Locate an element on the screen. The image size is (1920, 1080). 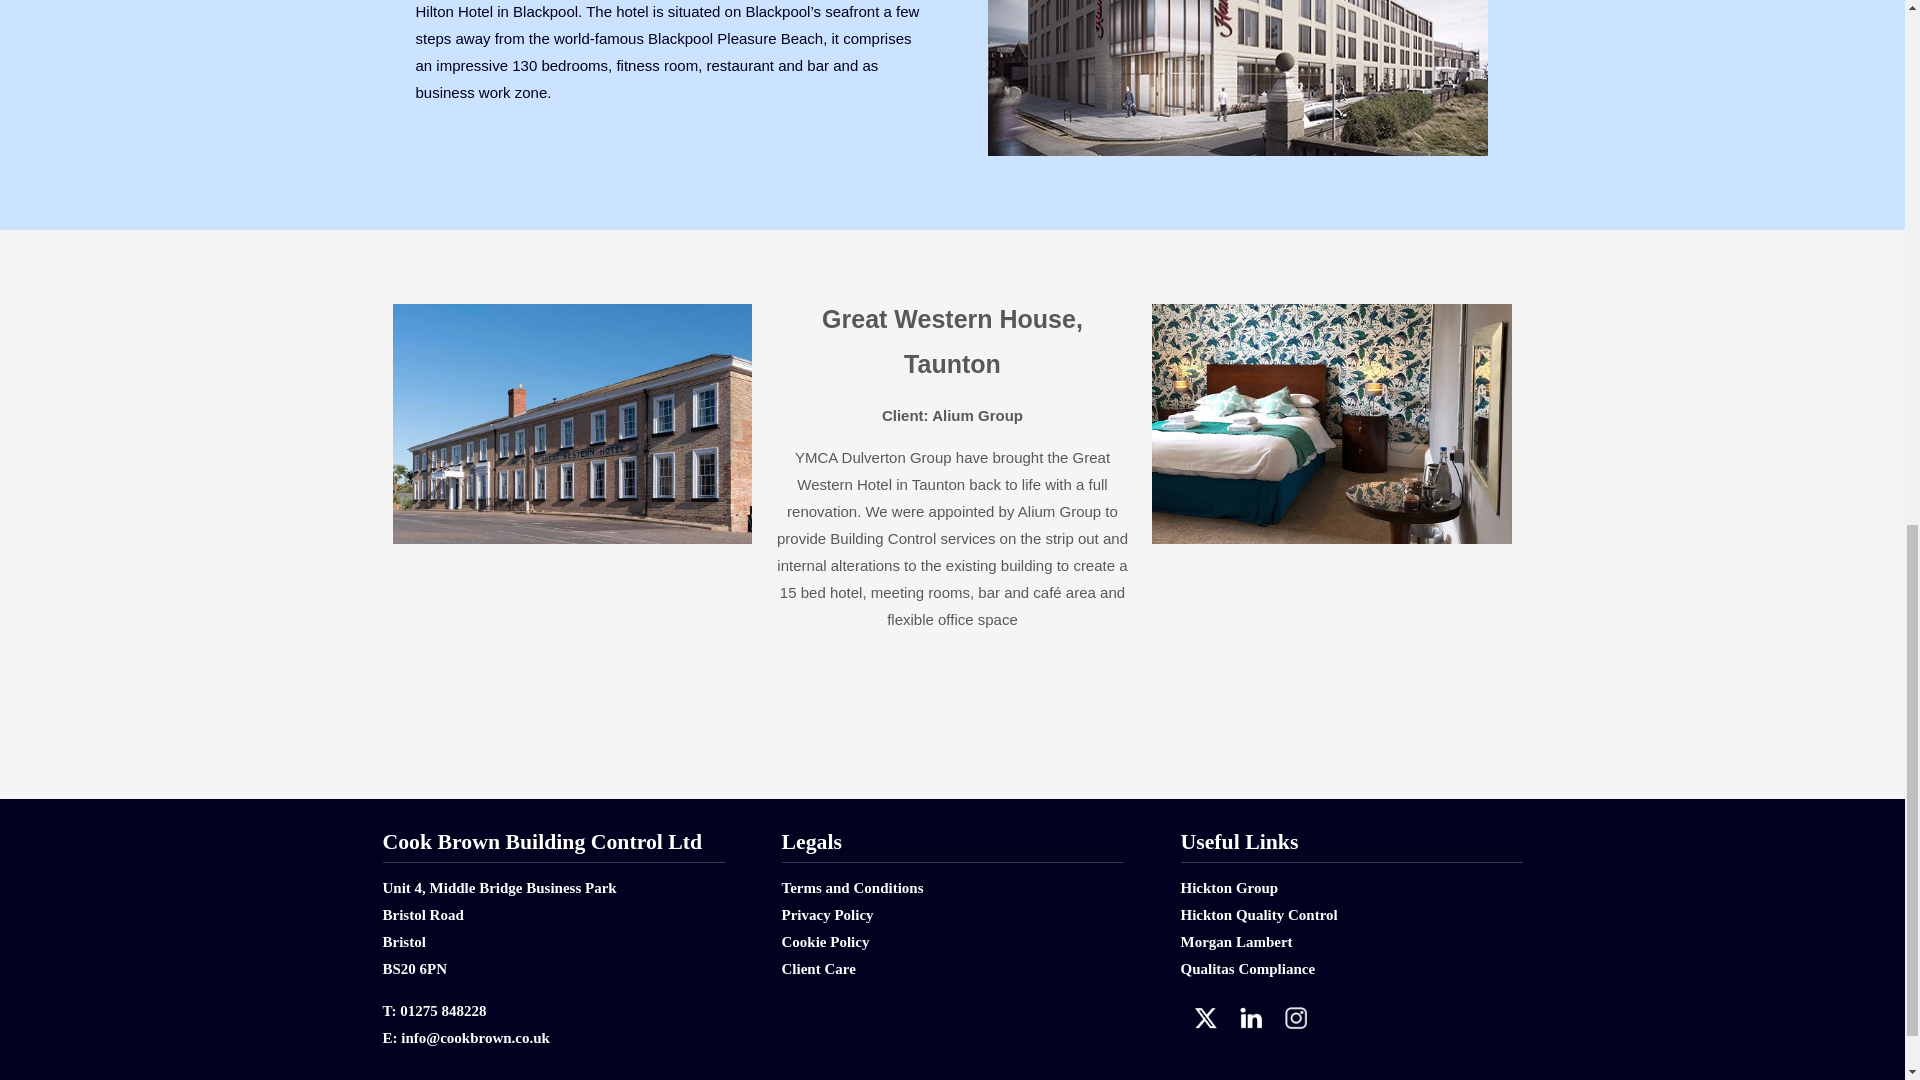
01275 848228 is located at coordinates (442, 1011).